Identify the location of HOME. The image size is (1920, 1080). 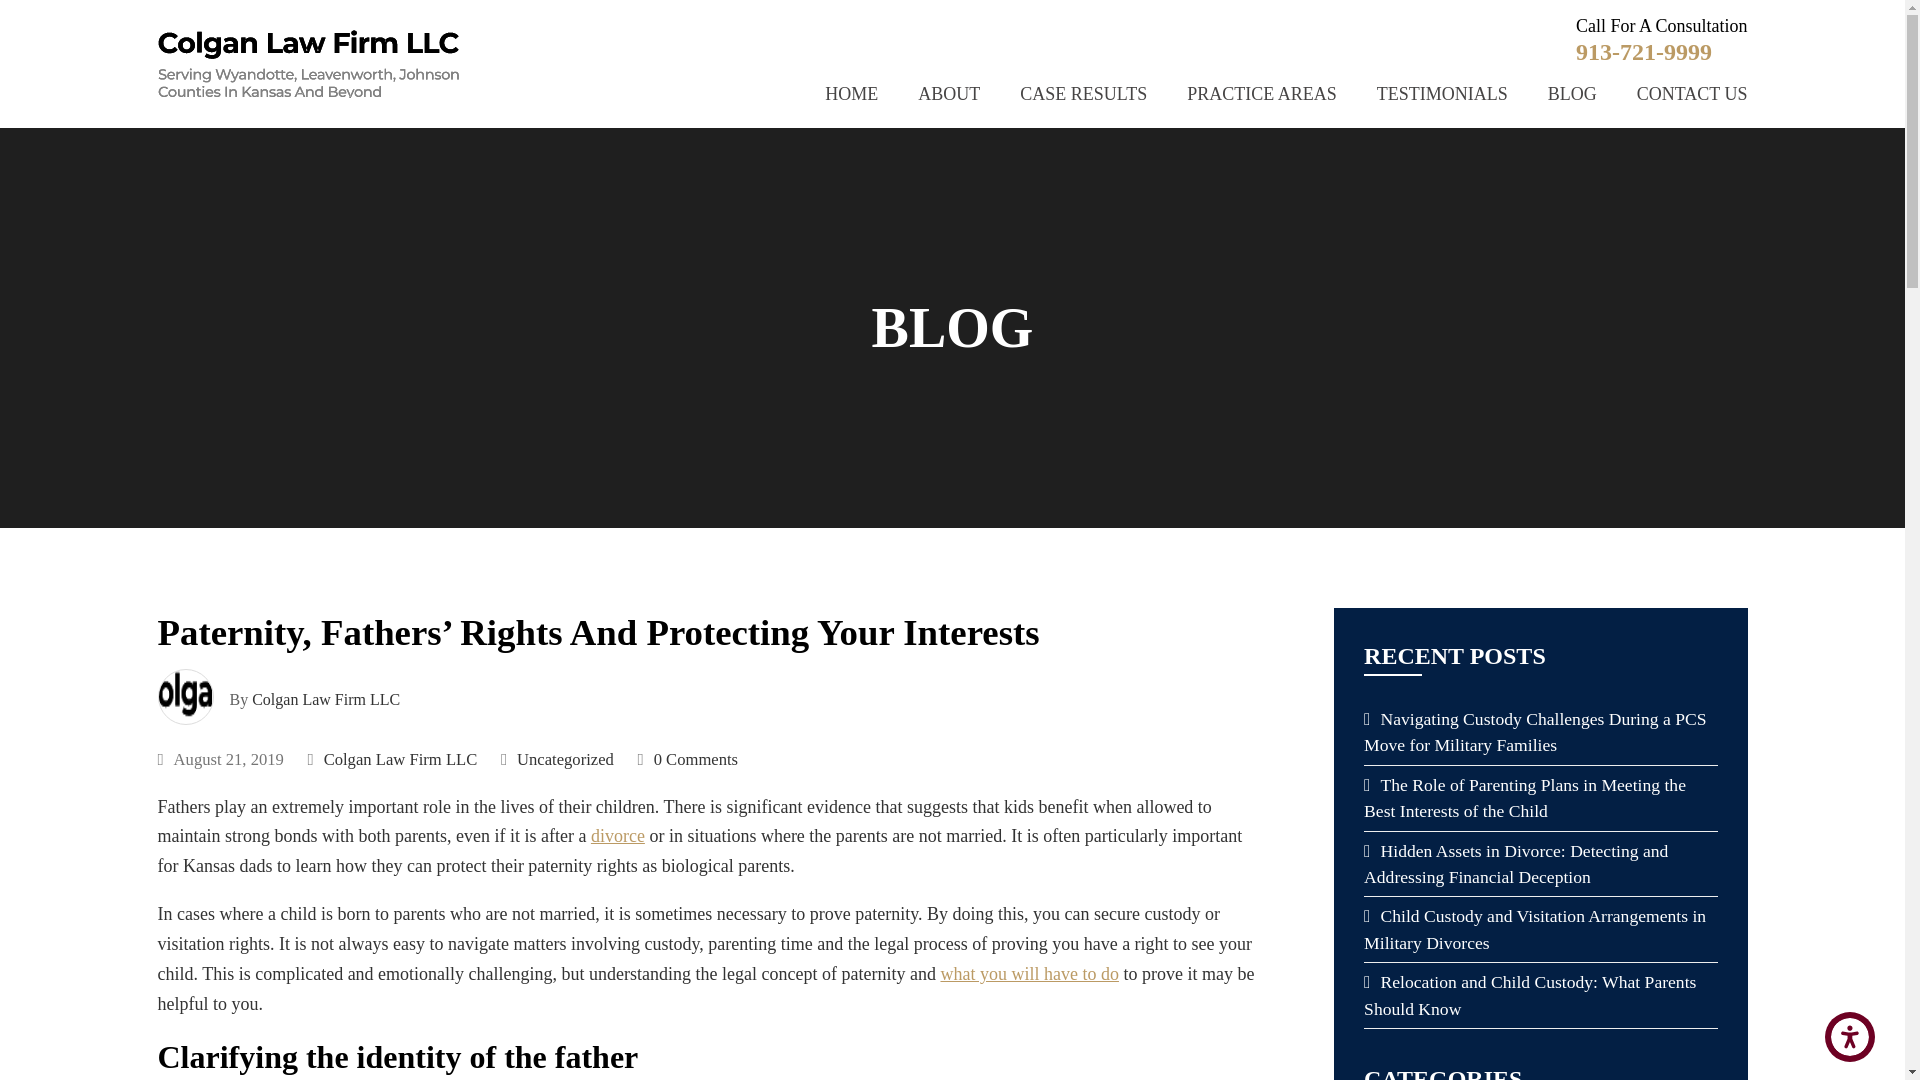
(851, 94).